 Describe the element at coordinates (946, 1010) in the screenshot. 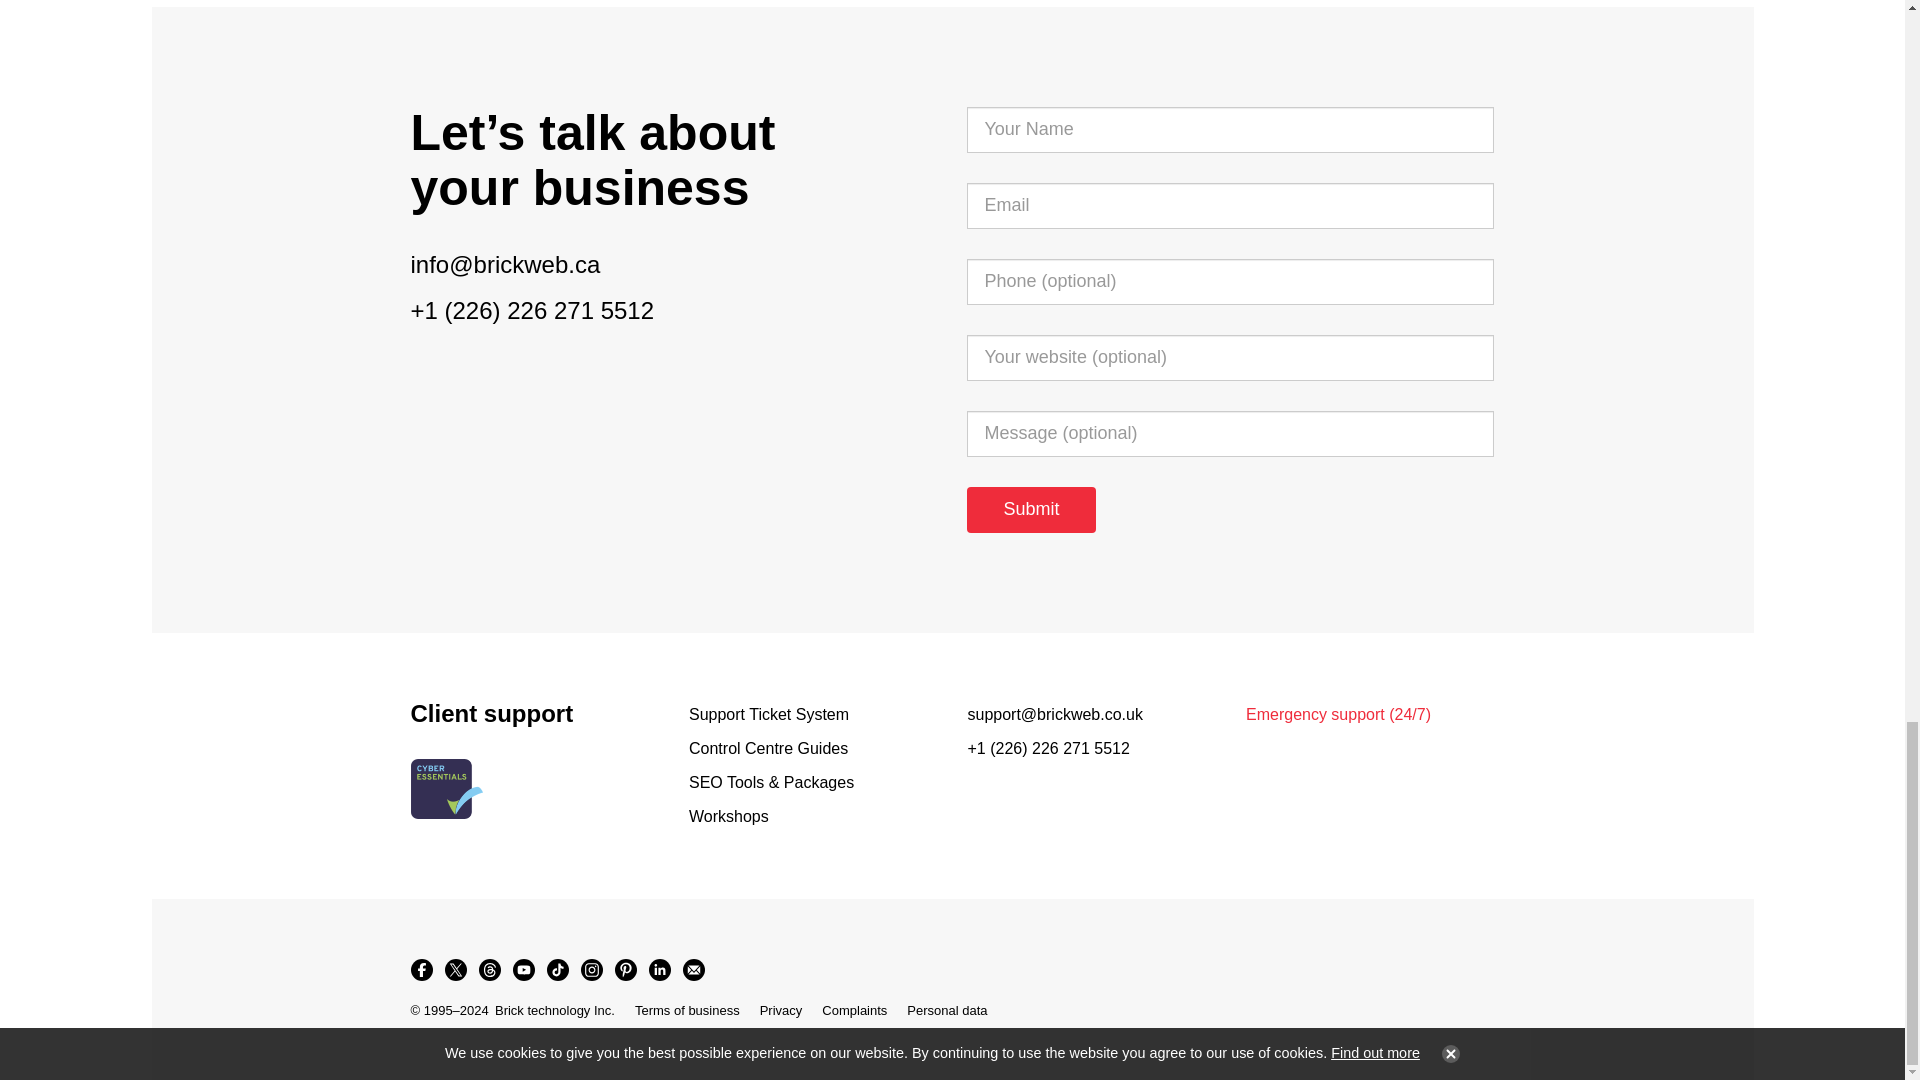

I see `Get a copy of your personal data or Erase my personal data` at that location.